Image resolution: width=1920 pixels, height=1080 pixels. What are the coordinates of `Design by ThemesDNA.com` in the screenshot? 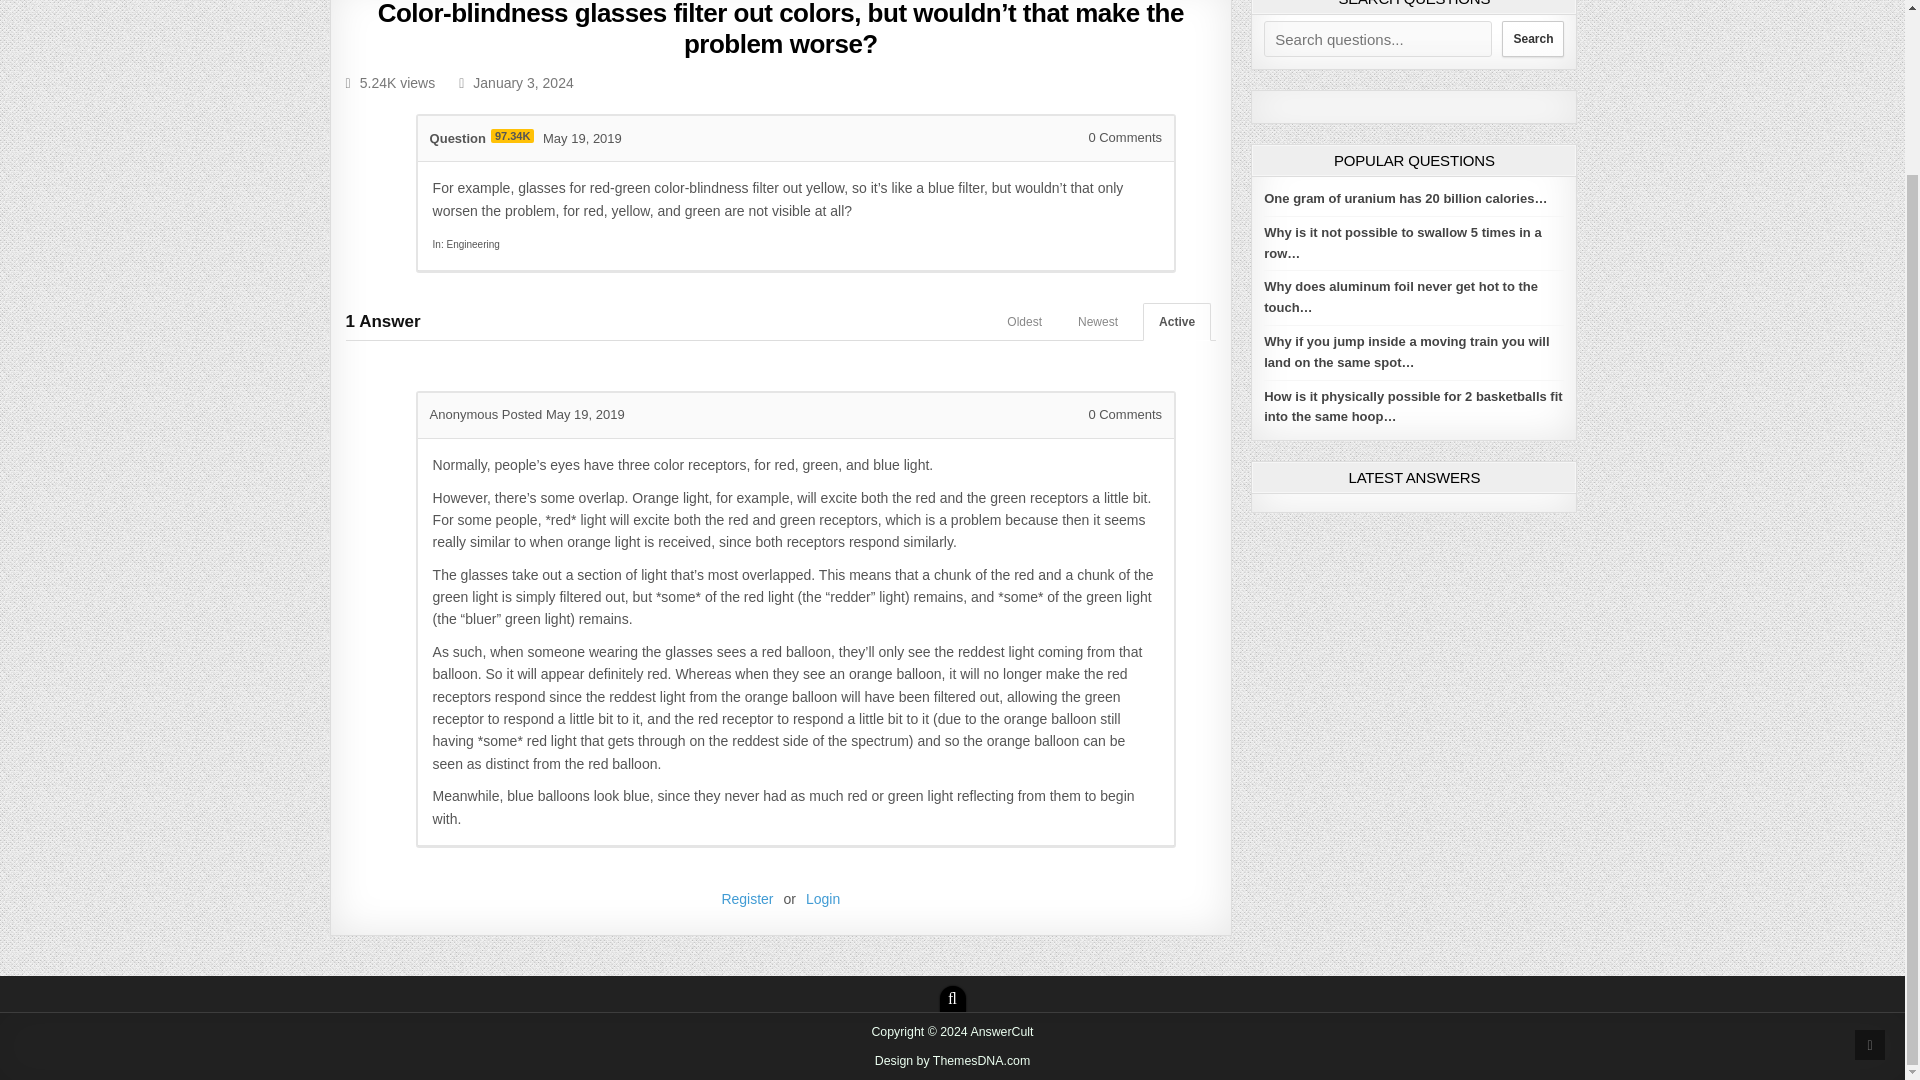 It's located at (953, 1061).